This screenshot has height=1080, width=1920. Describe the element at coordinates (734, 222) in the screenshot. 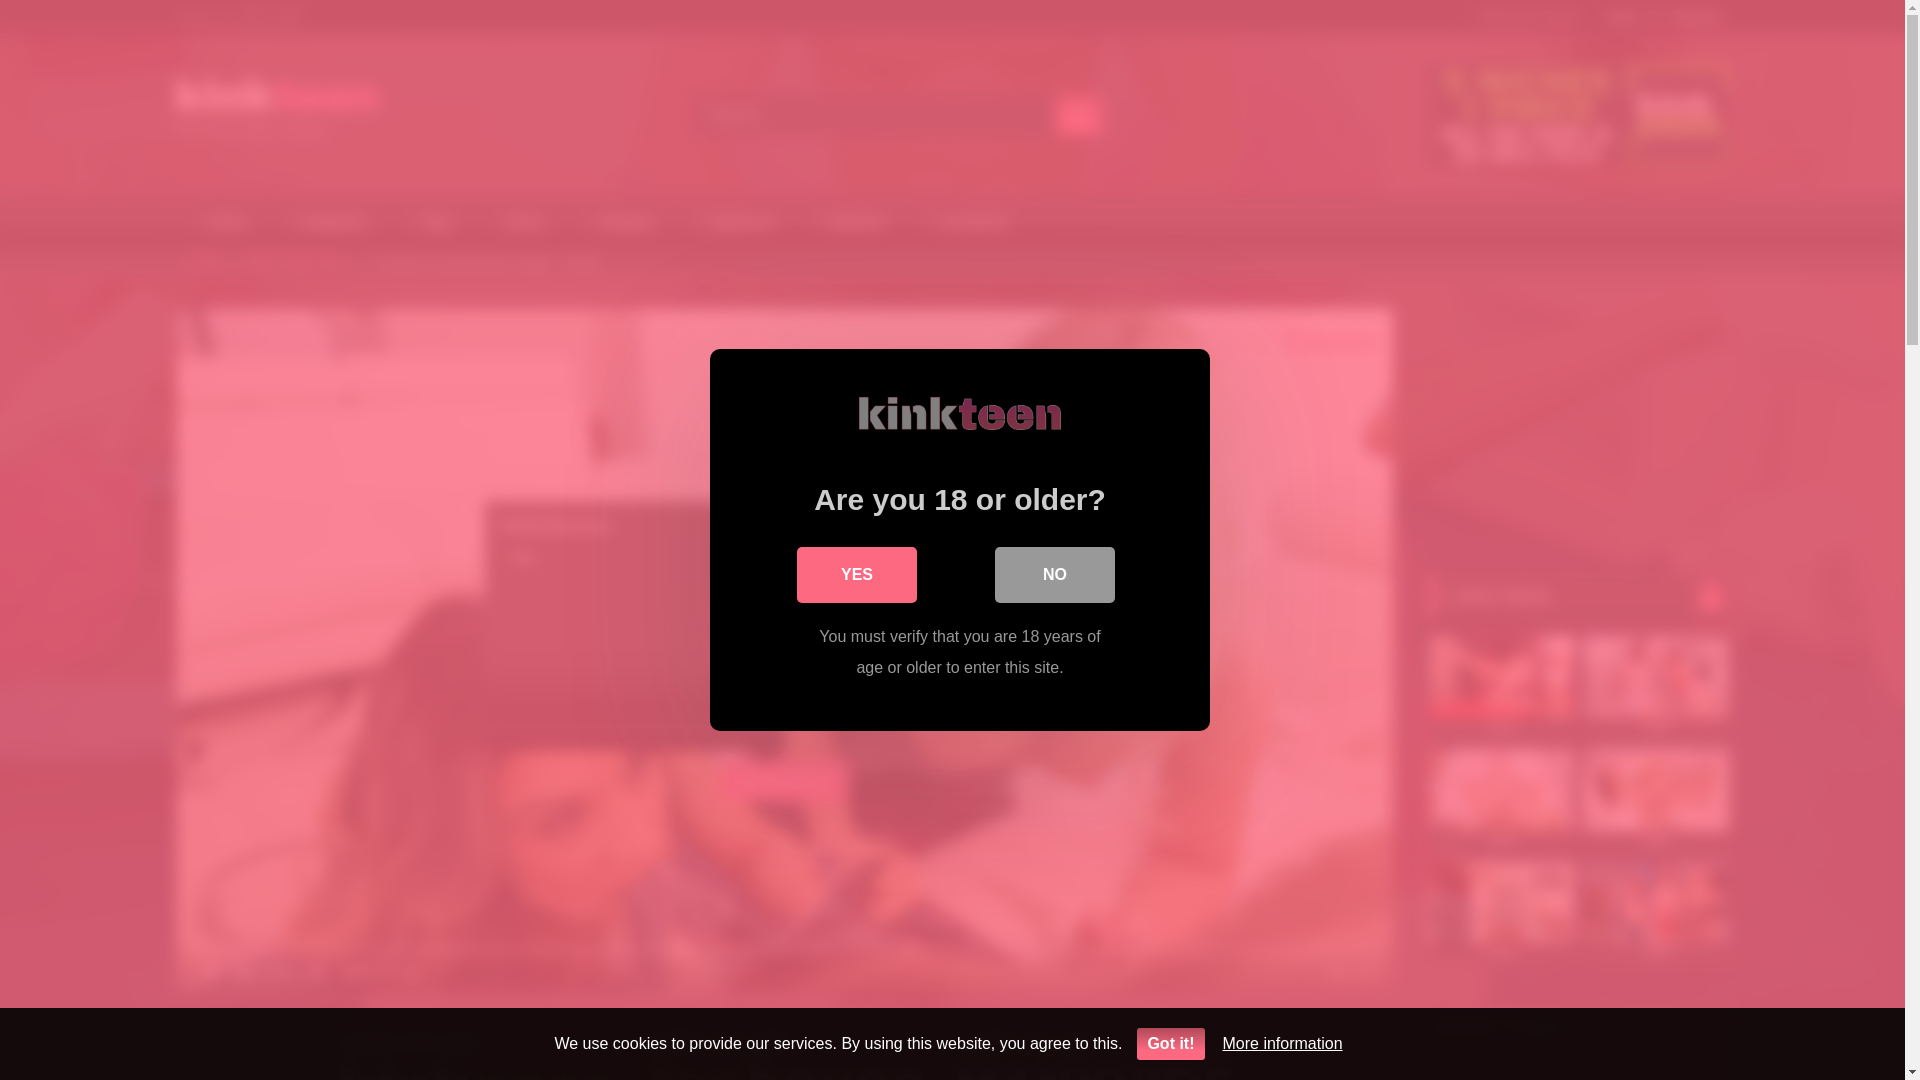

I see `FapHouse` at that location.